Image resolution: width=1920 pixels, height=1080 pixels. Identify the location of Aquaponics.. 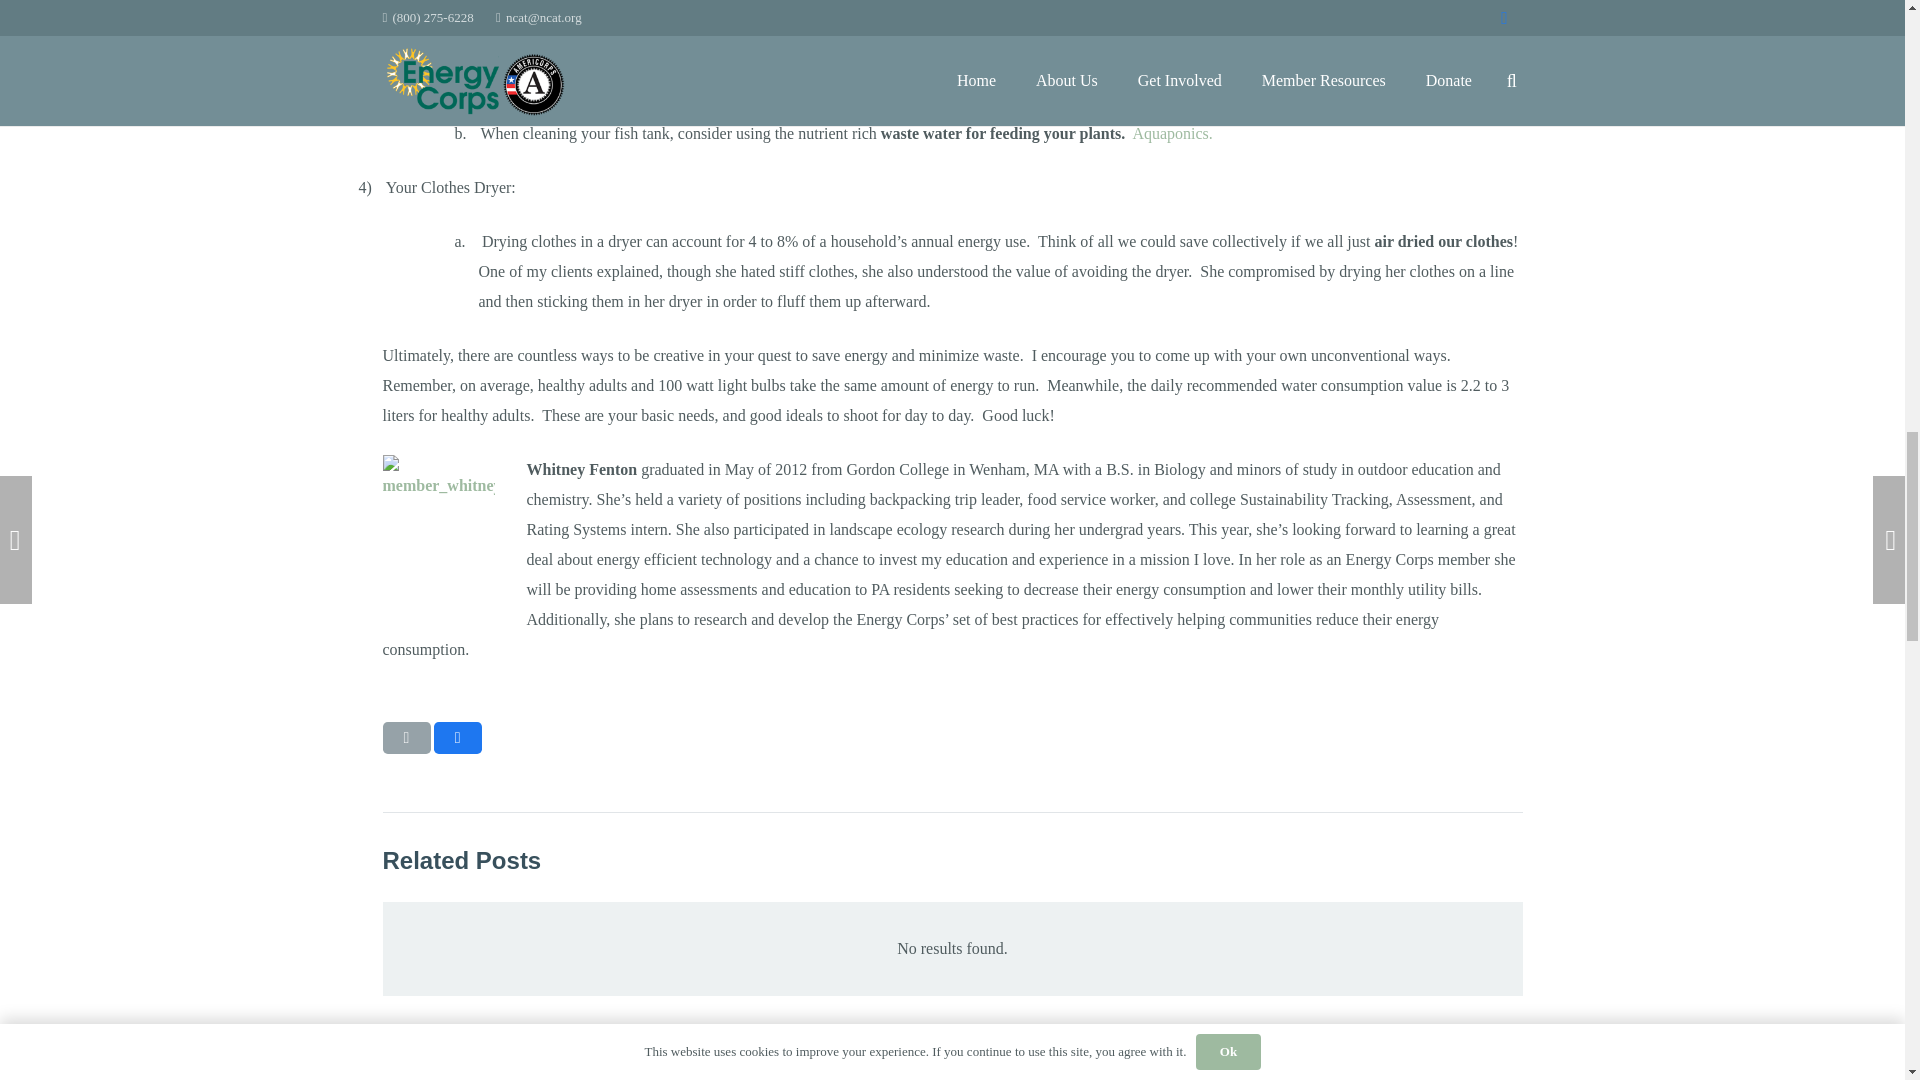
(1172, 133).